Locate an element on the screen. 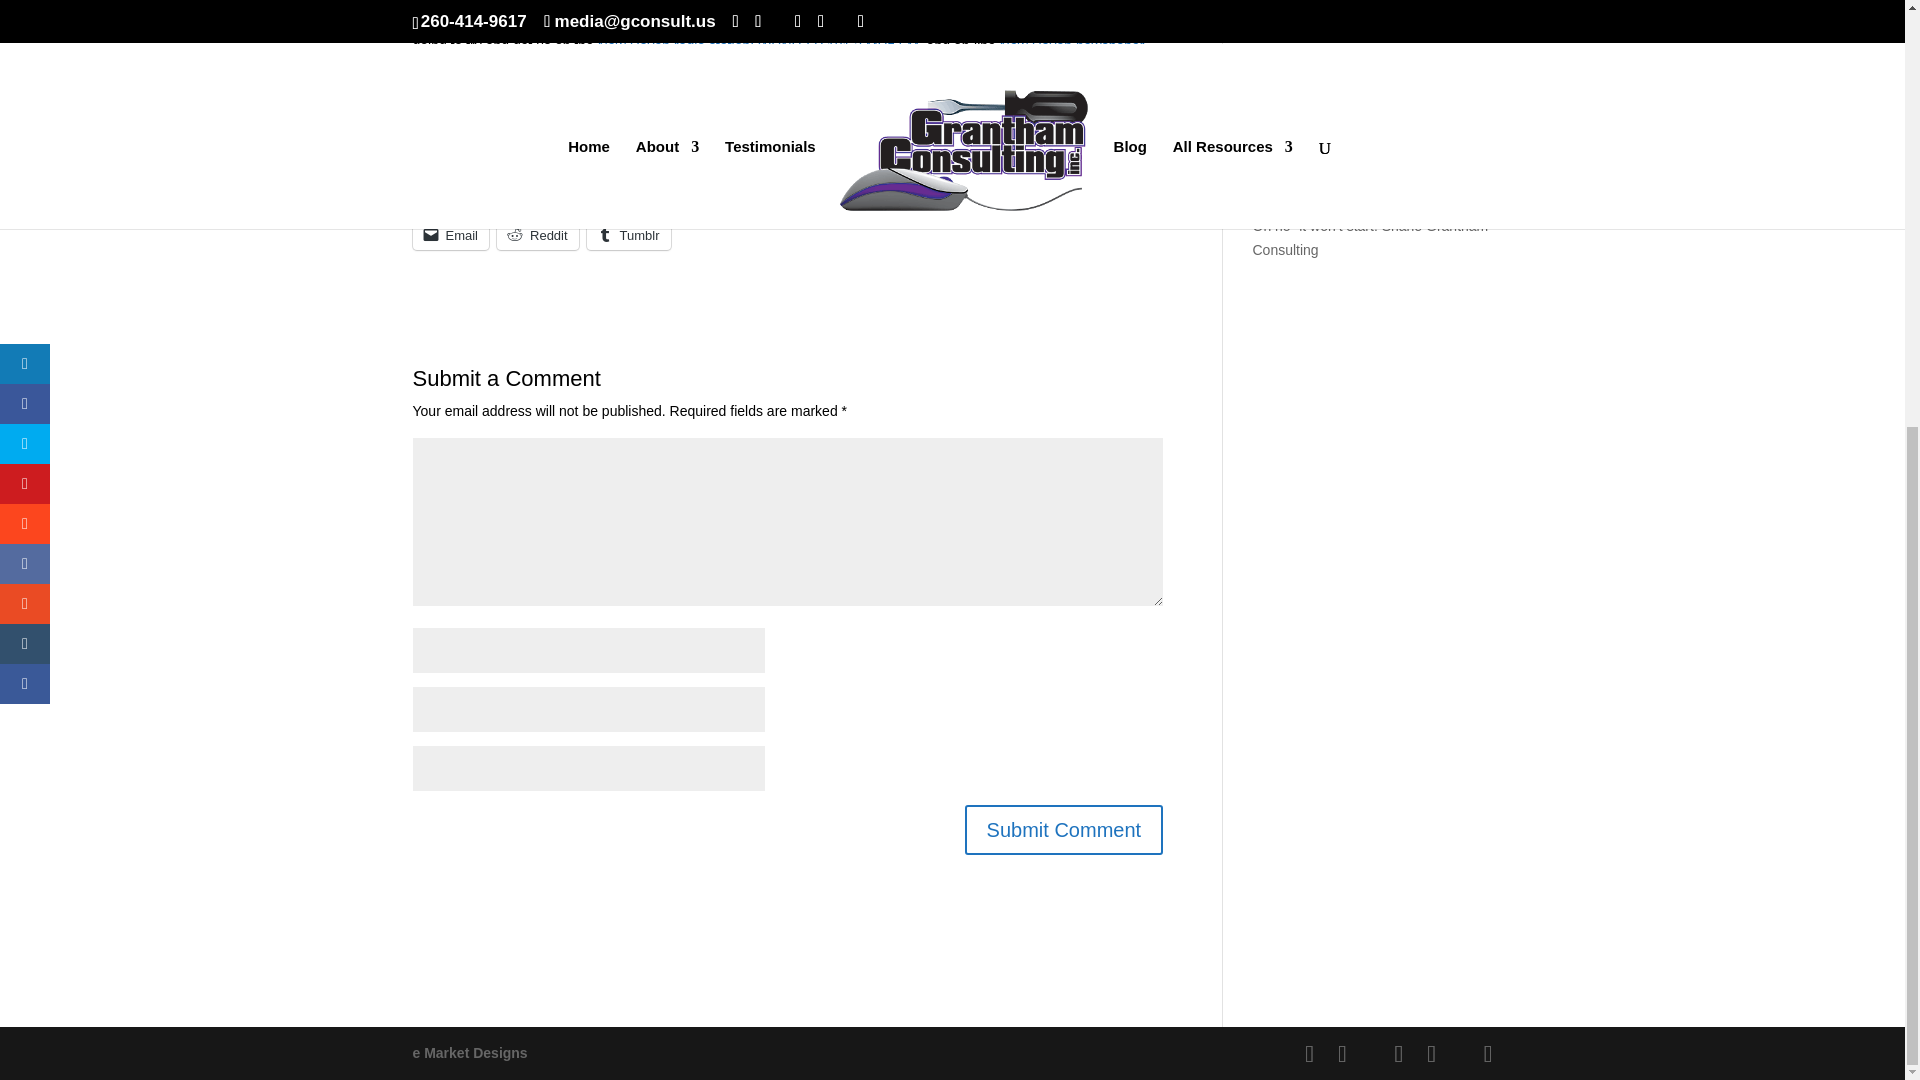 The width and height of the screenshot is (1920, 1080). Click to share on YouTube is located at coordinates (845, 148).